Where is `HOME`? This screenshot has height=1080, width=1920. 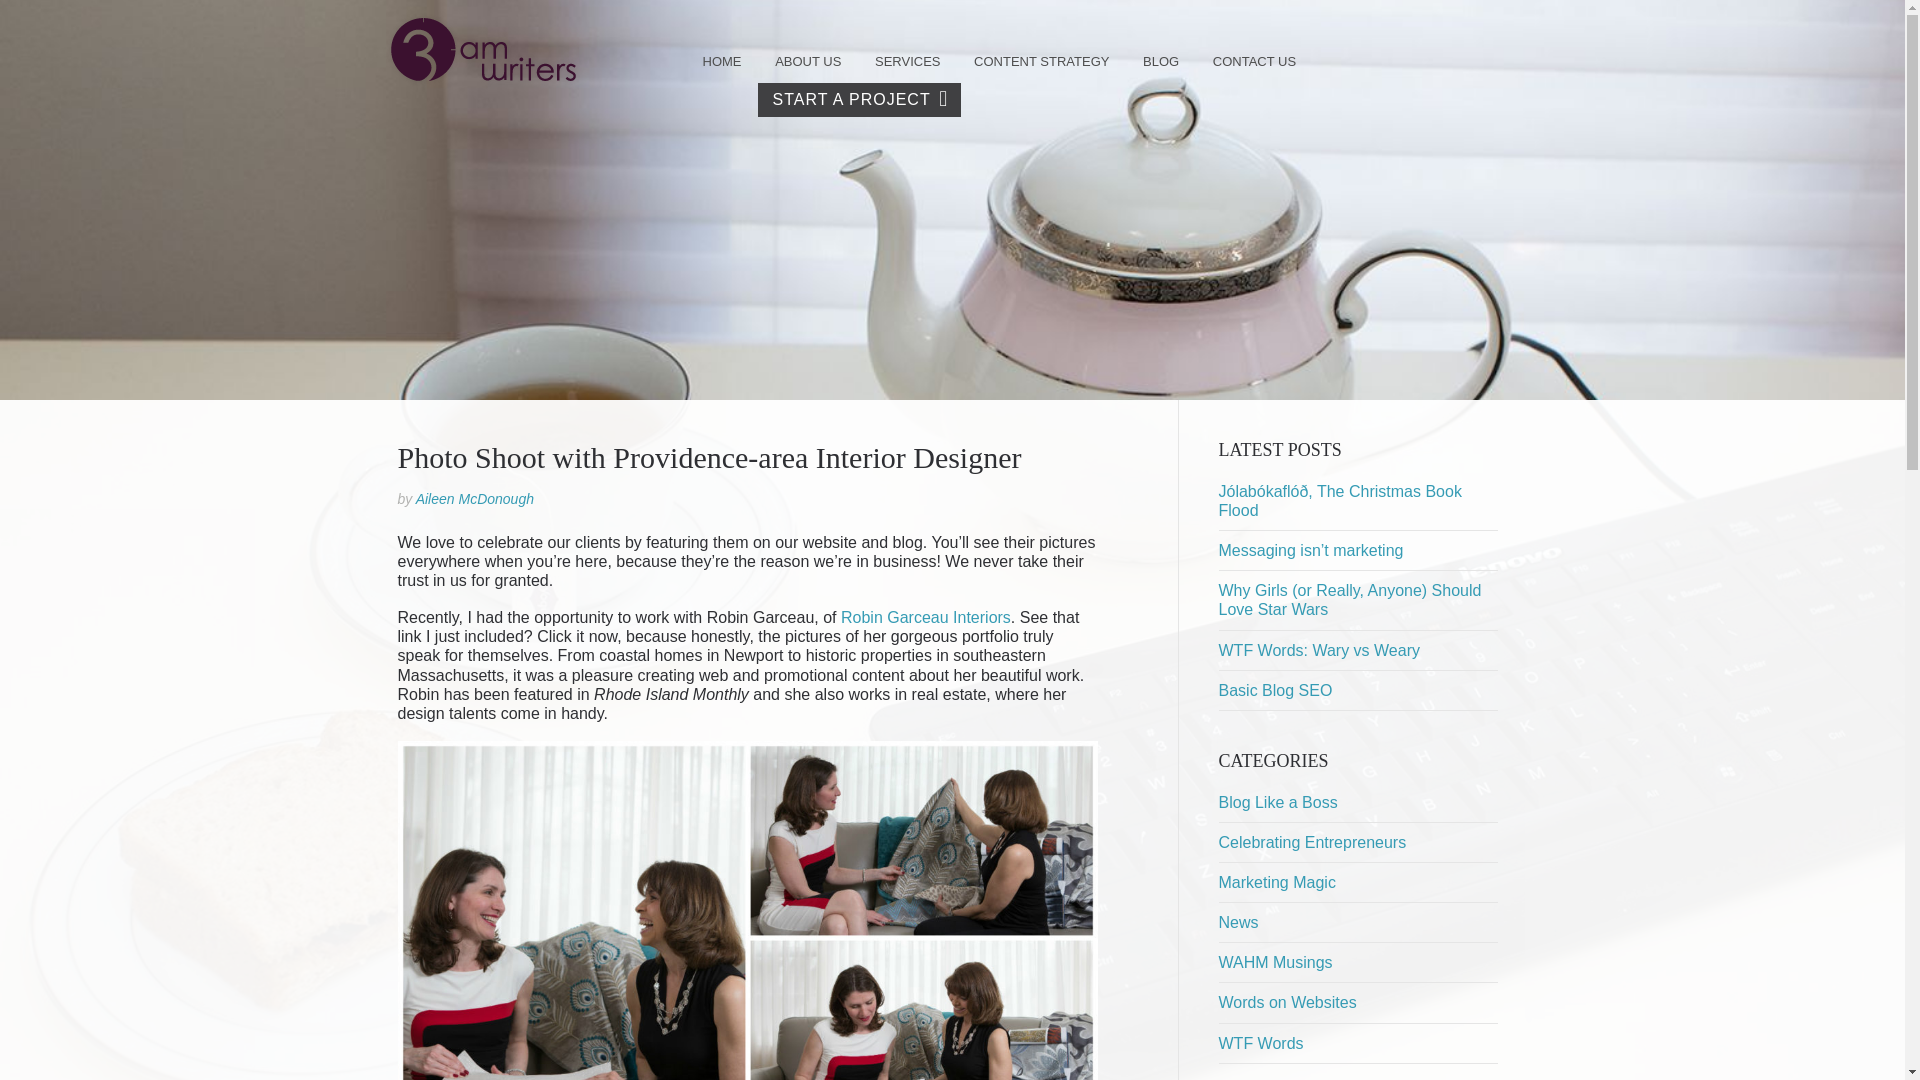 HOME is located at coordinates (722, 62).